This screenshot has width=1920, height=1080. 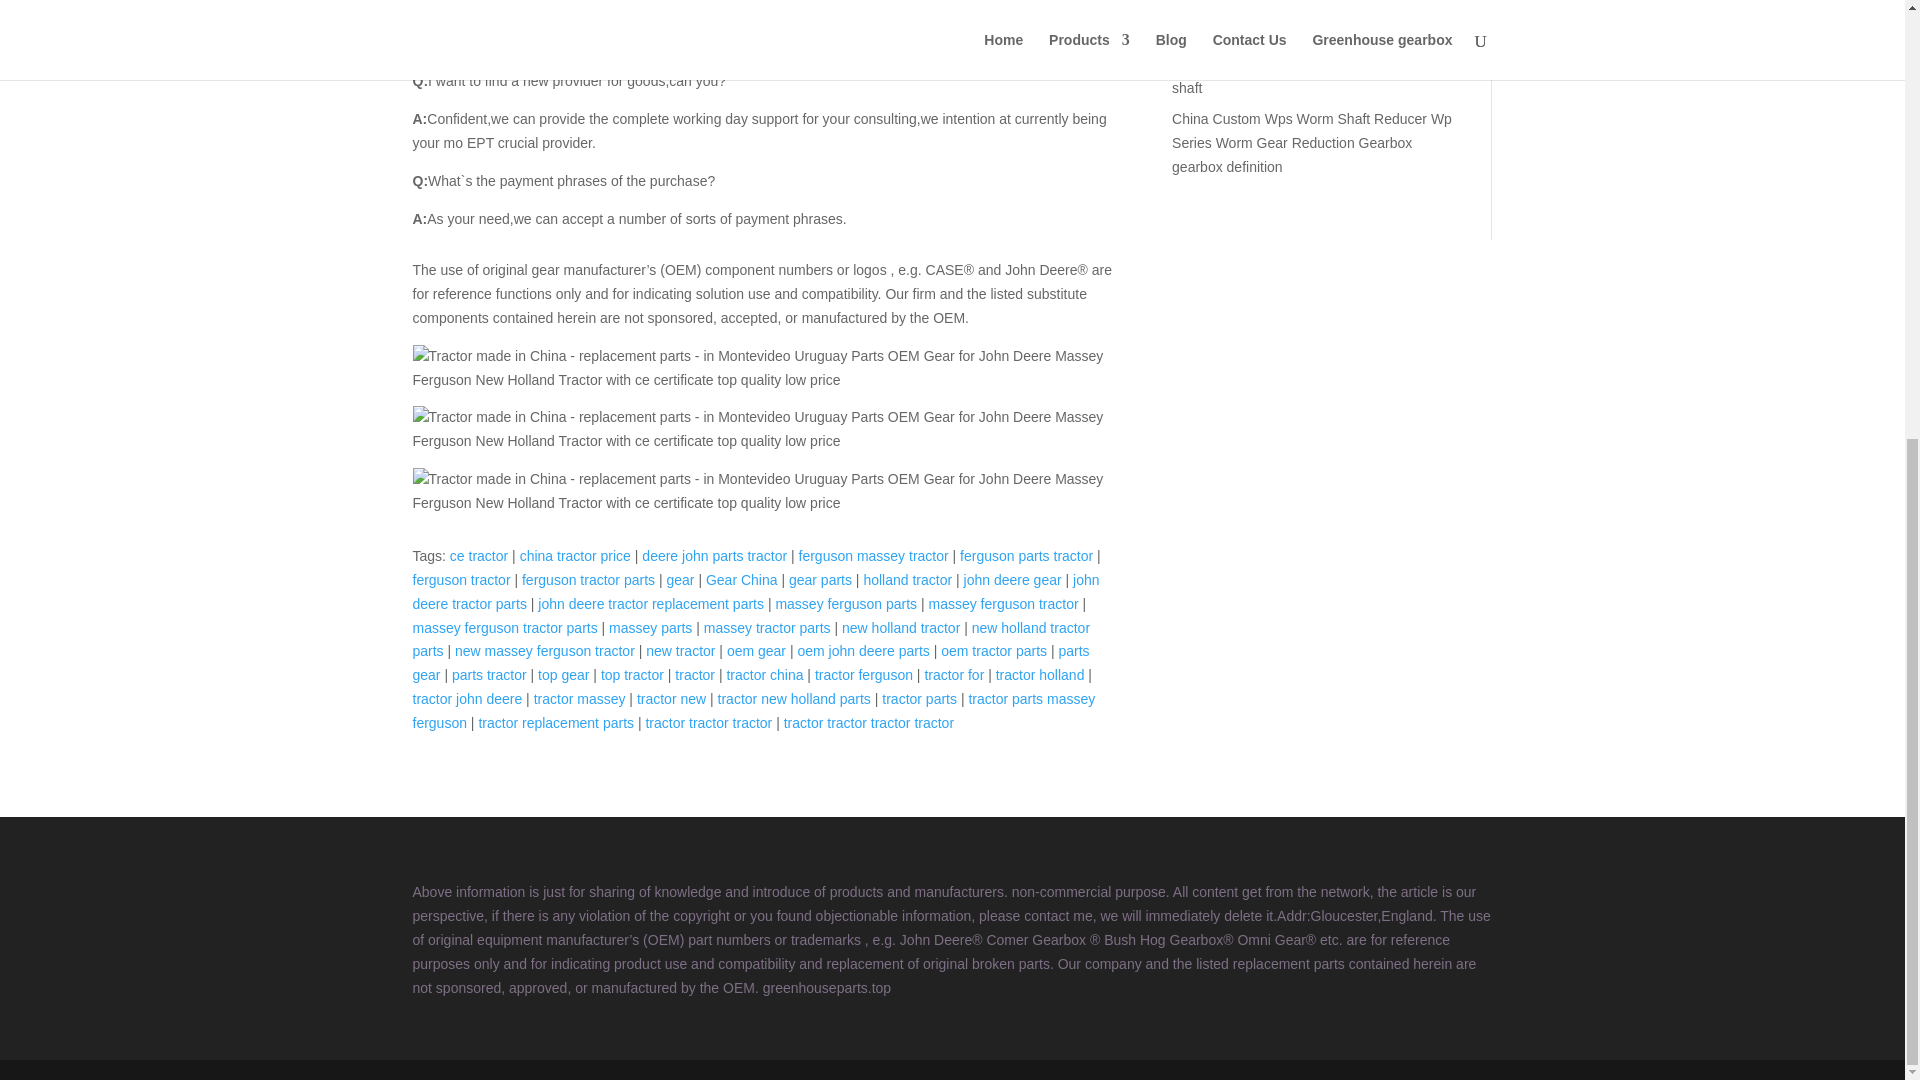 I want to click on ferguson tractor parts, so click(x=588, y=580).